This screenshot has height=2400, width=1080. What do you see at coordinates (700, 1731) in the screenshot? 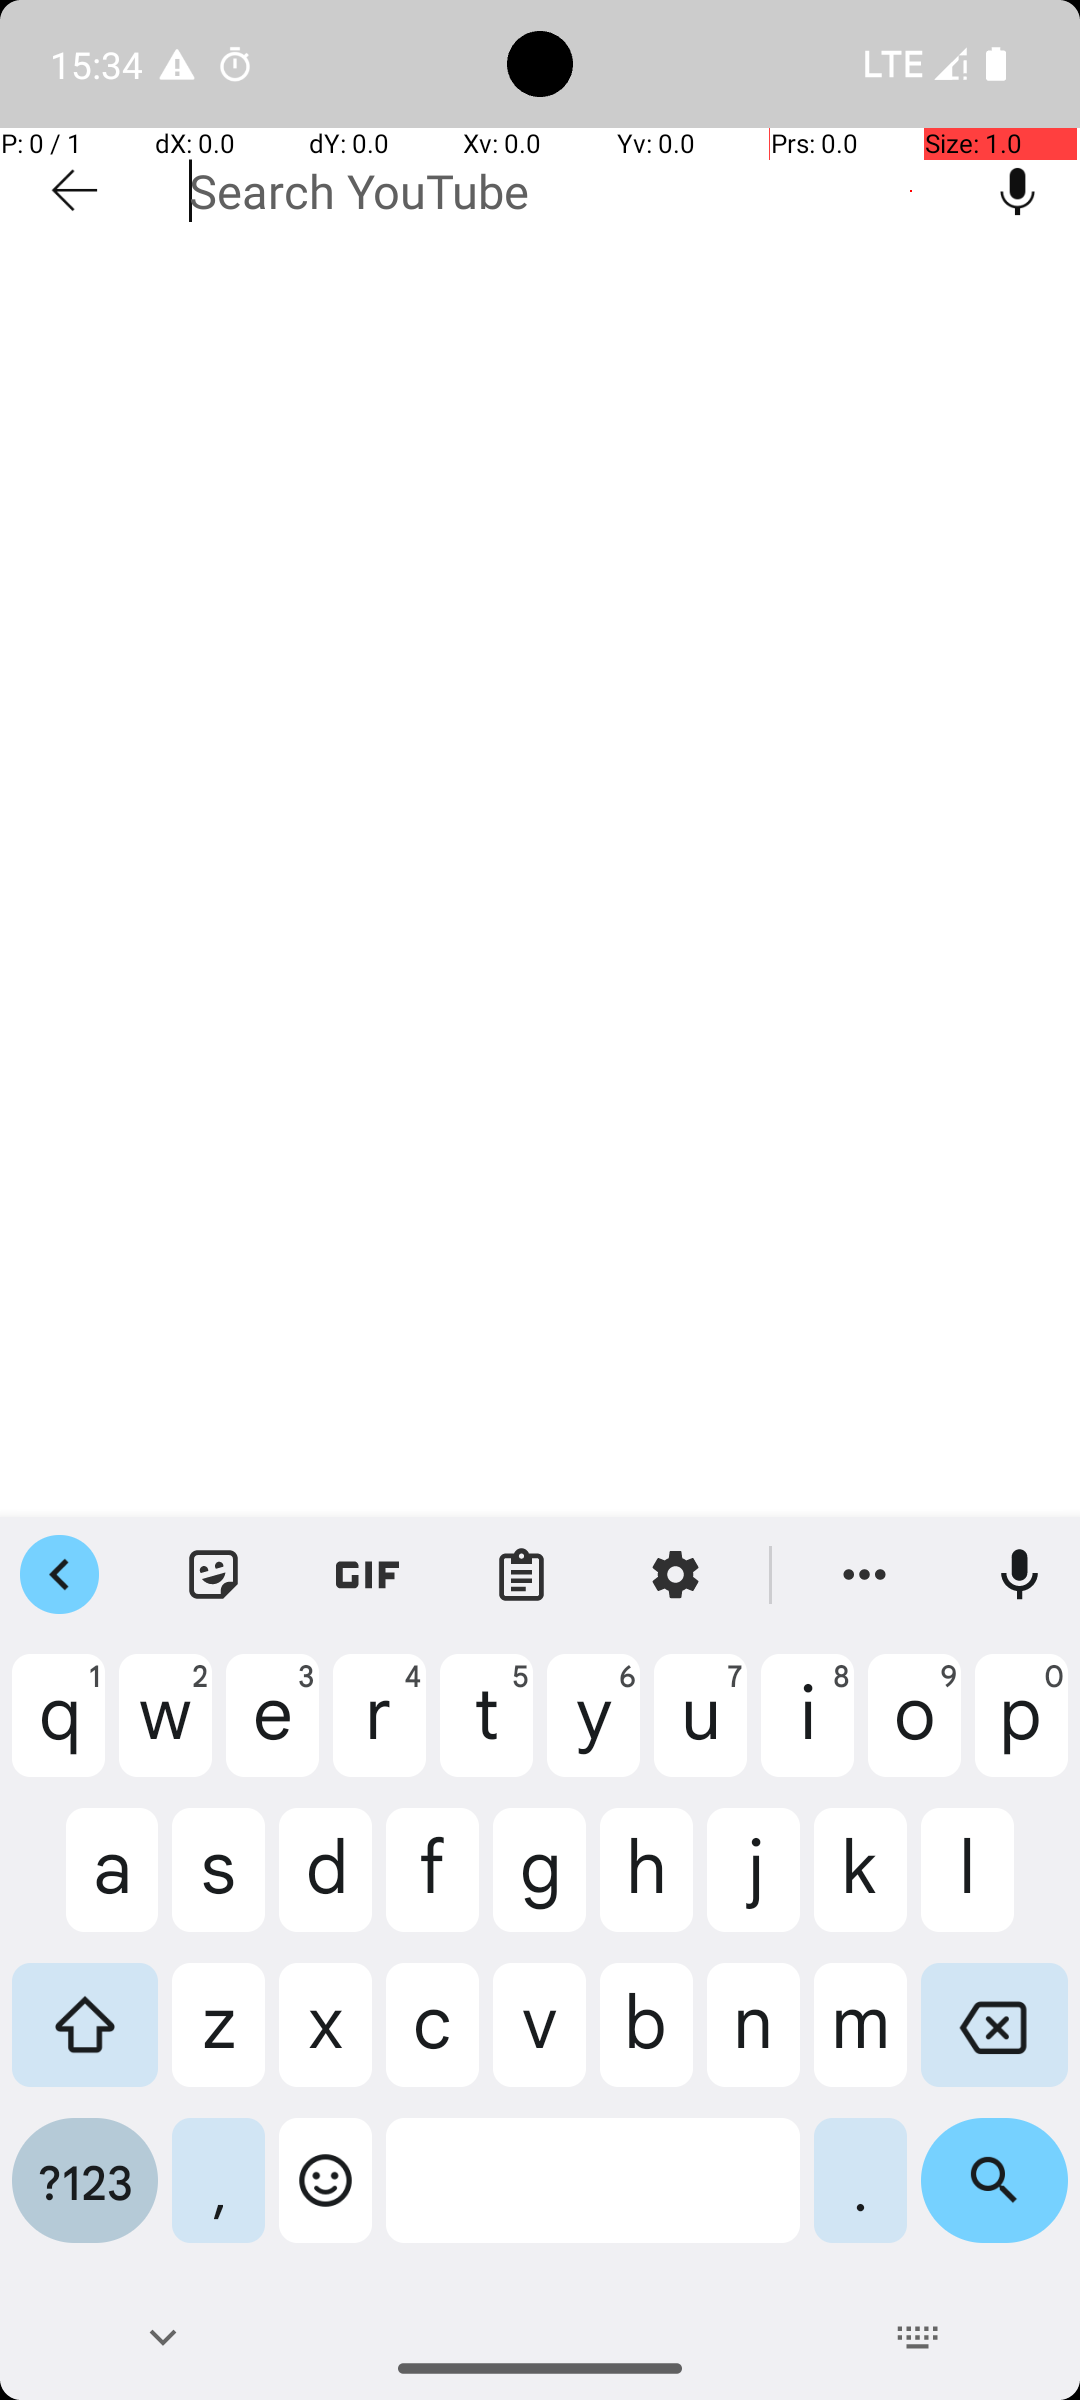
I see `u` at bounding box center [700, 1731].